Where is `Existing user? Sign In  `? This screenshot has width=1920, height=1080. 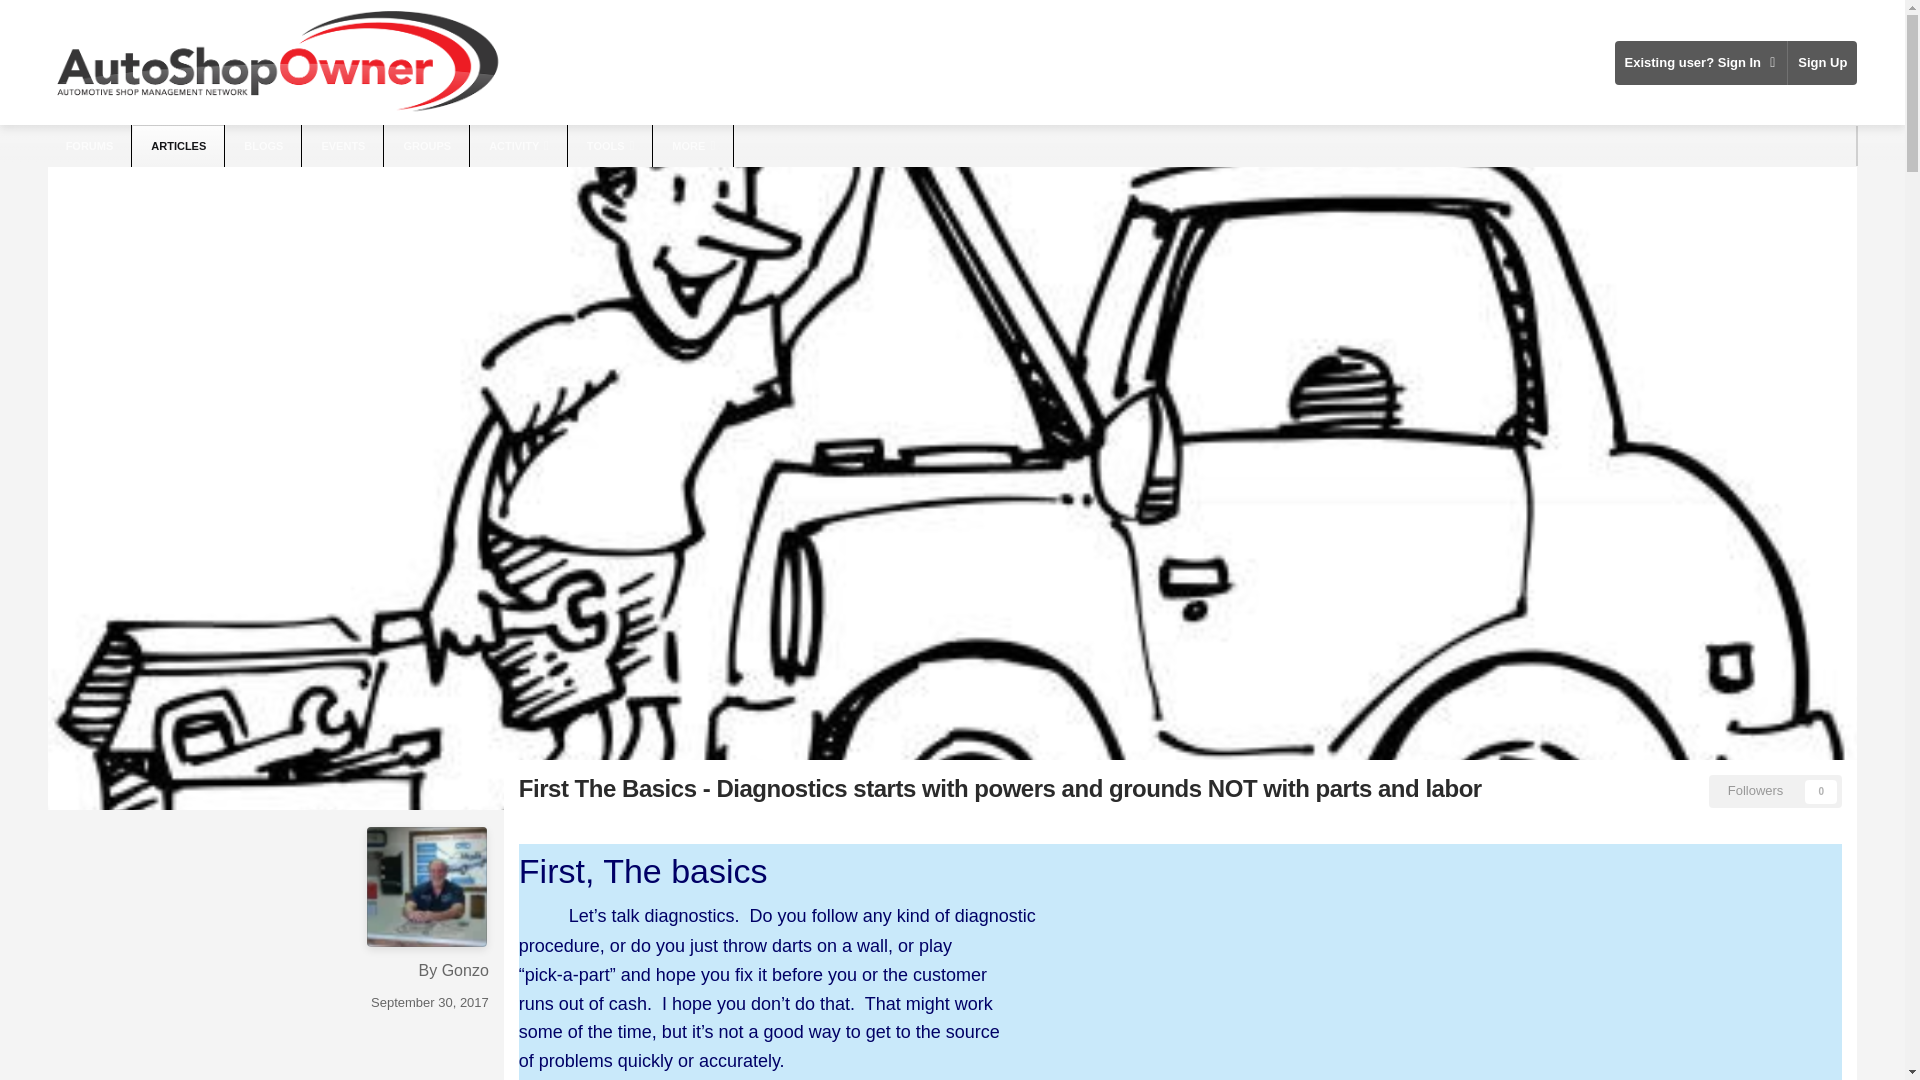 Existing user? Sign In   is located at coordinates (1700, 62).